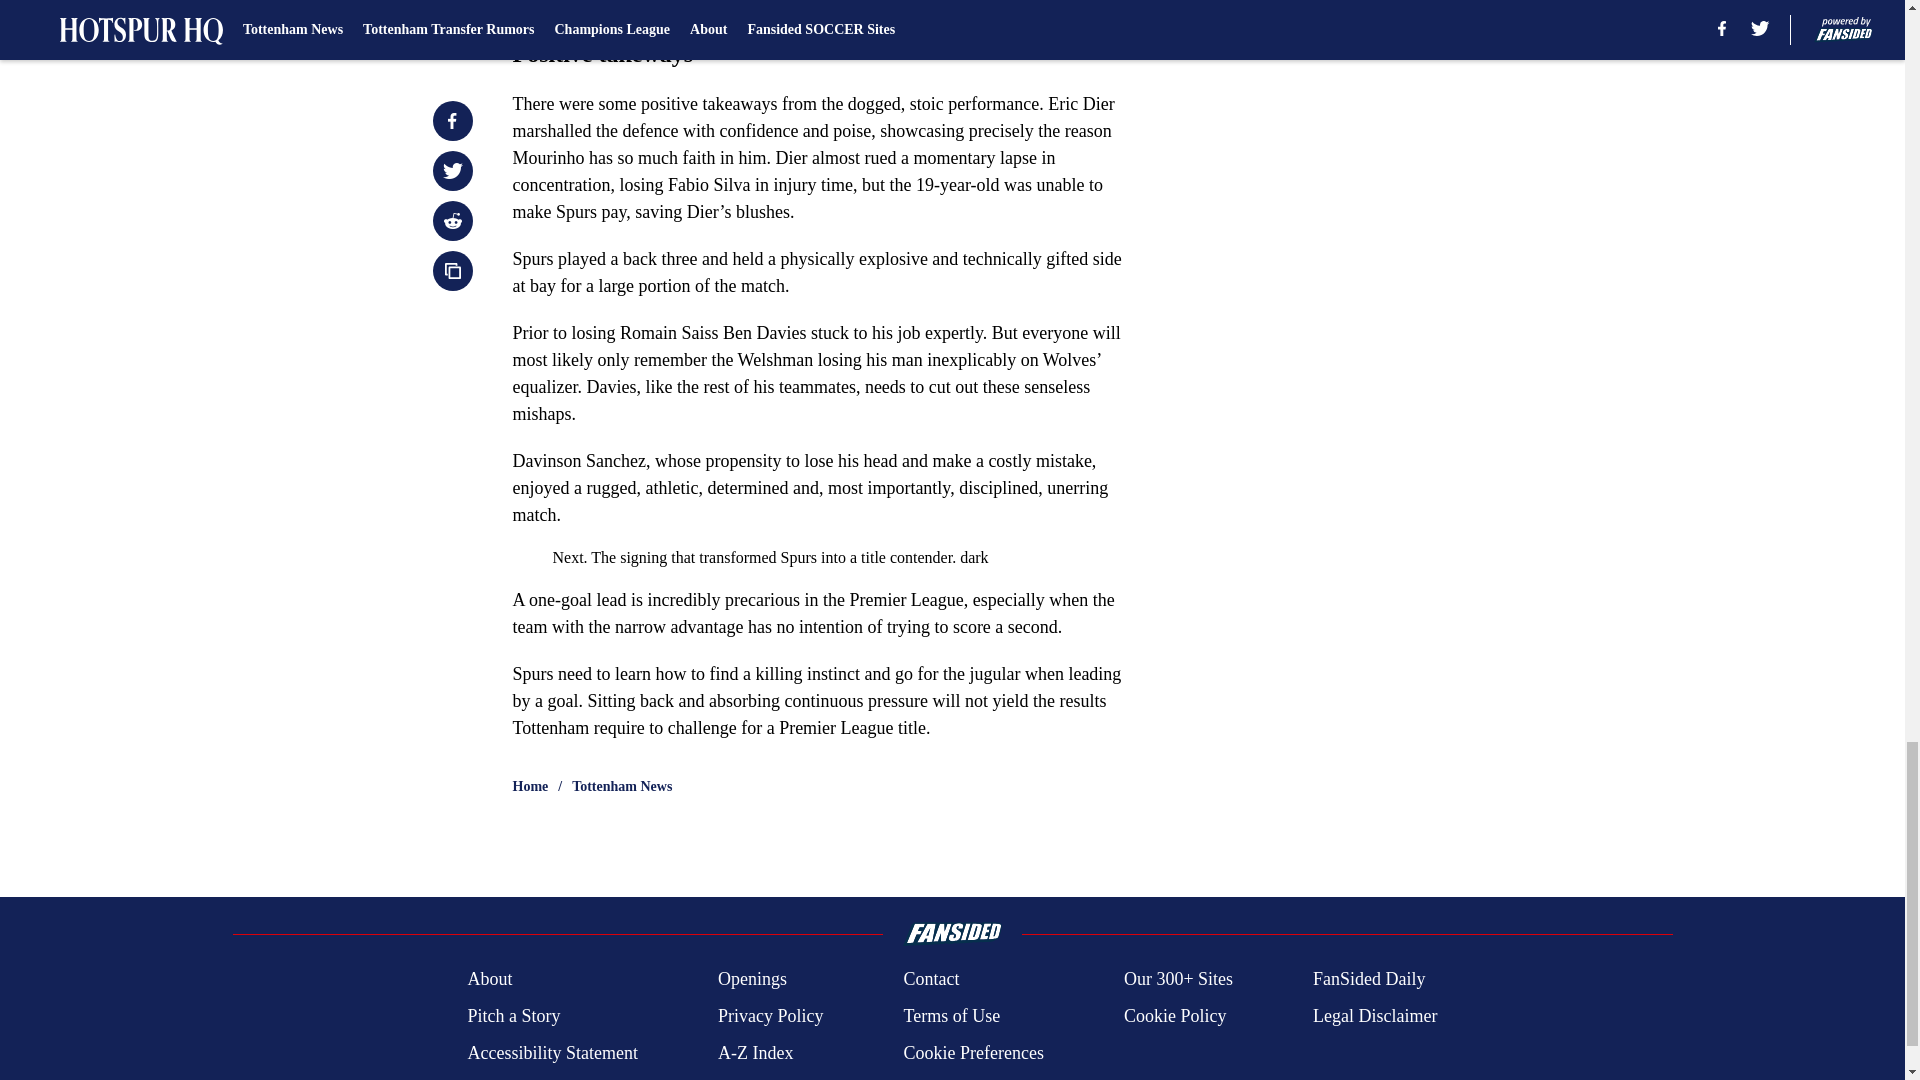 This screenshot has width=1920, height=1080. What do you see at coordinates (1374, 1016) in the screenshot?
I see `Legal Disclaimer` at bounding box center [1374, 1016].